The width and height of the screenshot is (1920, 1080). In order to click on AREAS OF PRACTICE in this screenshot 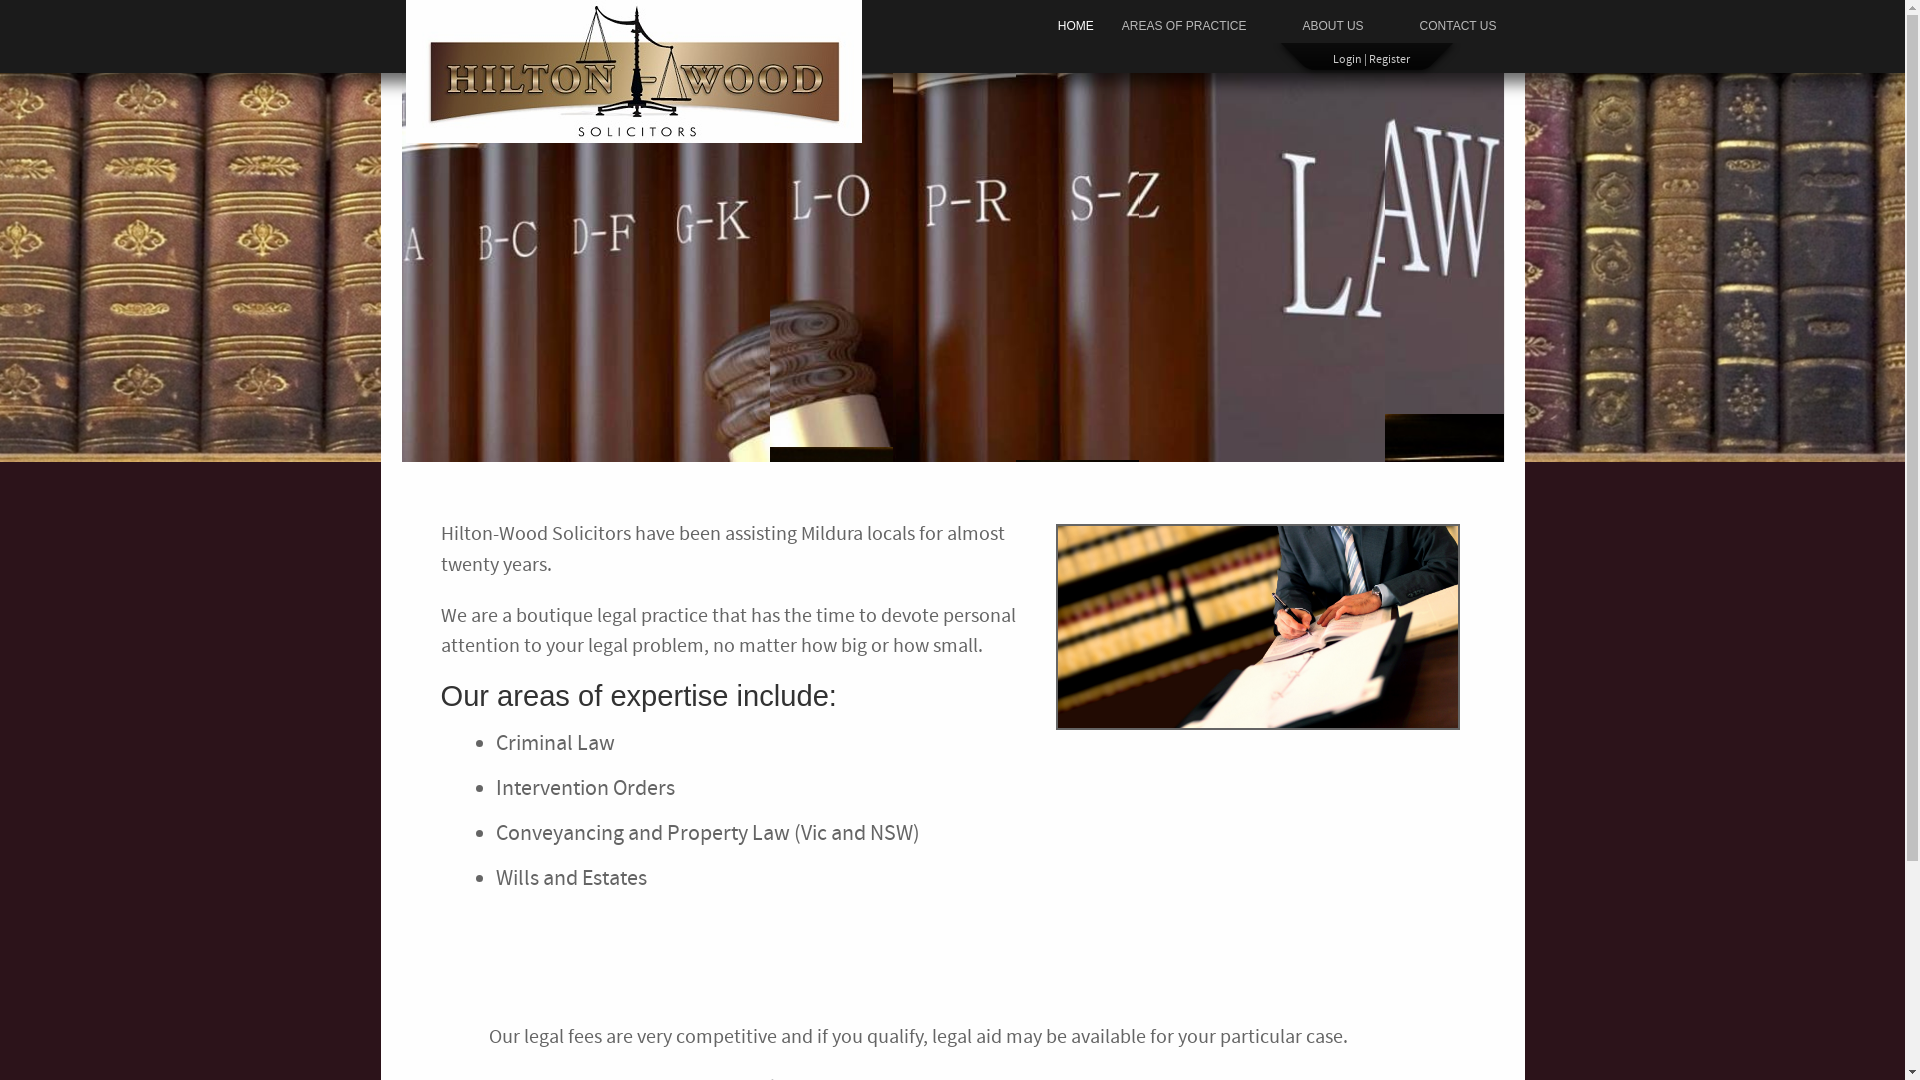, I will do `click(1184, 26)`.